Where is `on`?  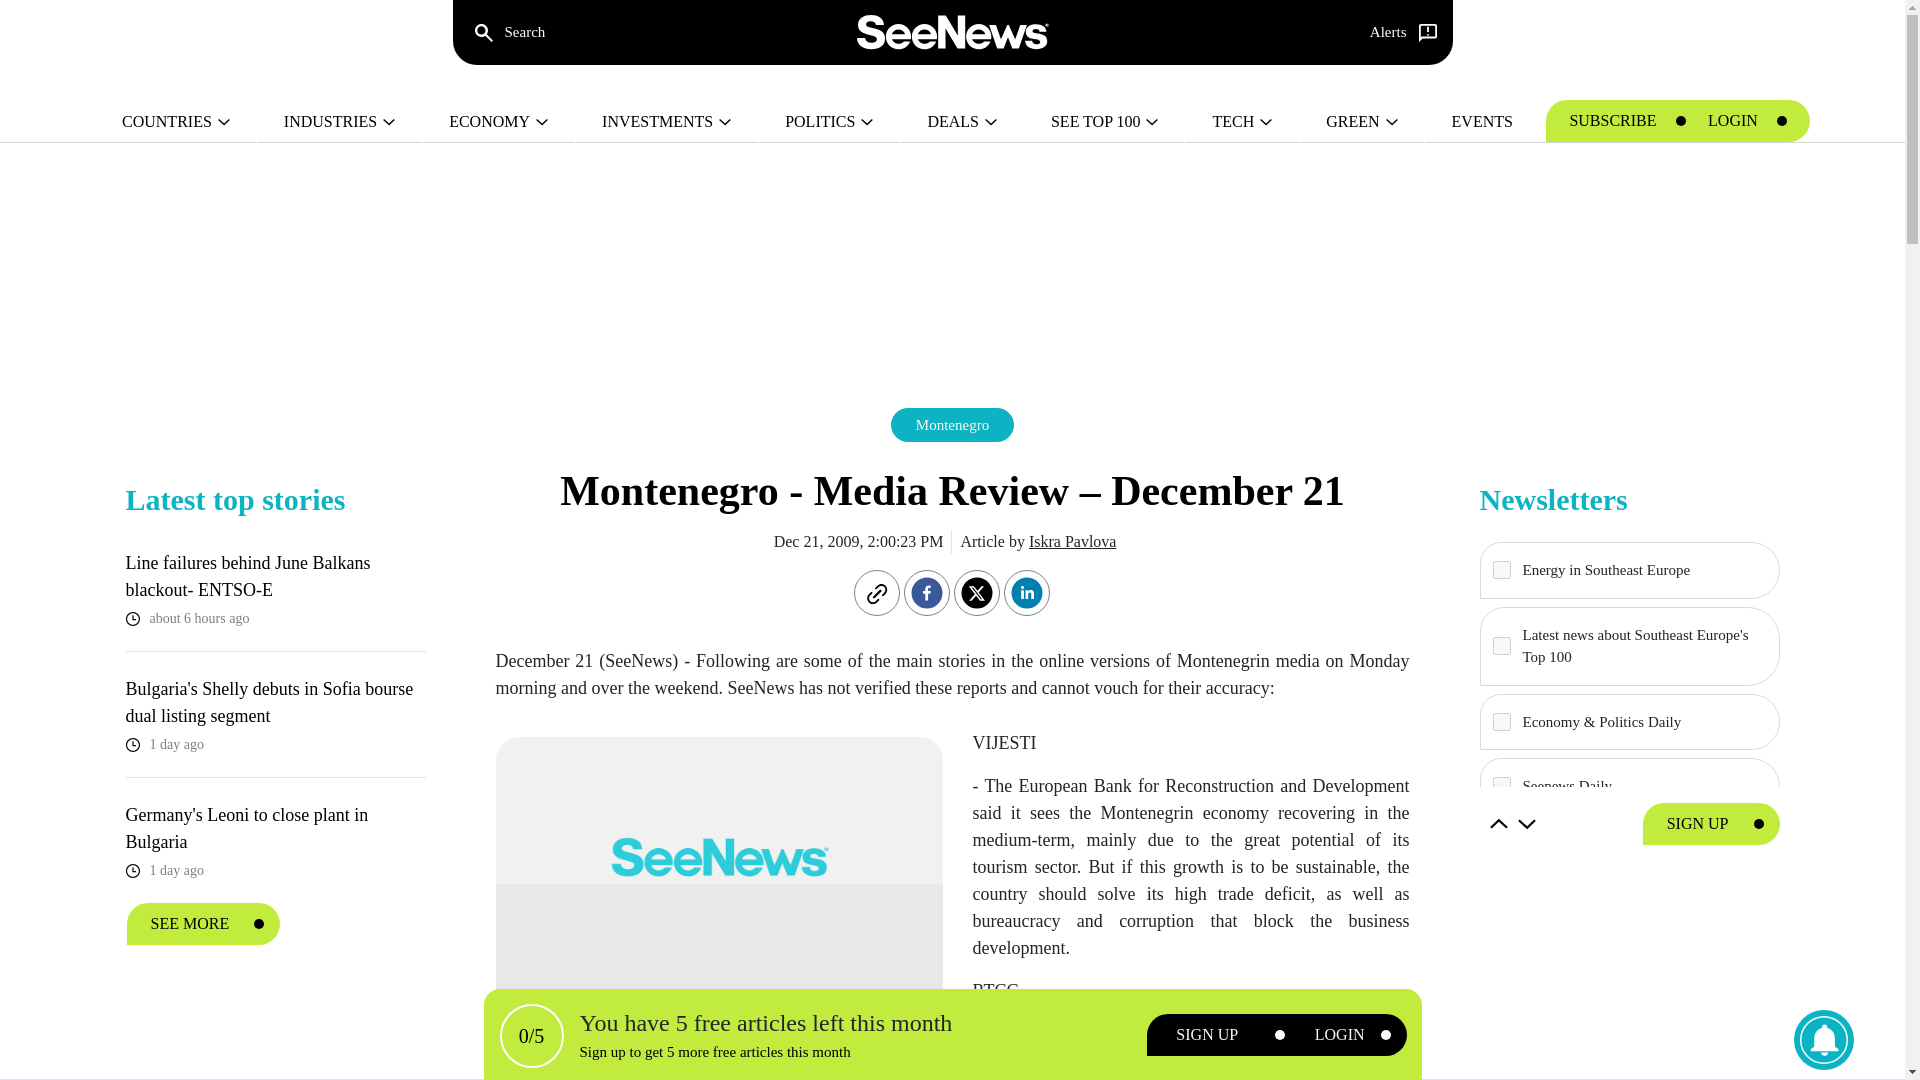
on is located at coordinates (1500, 915).